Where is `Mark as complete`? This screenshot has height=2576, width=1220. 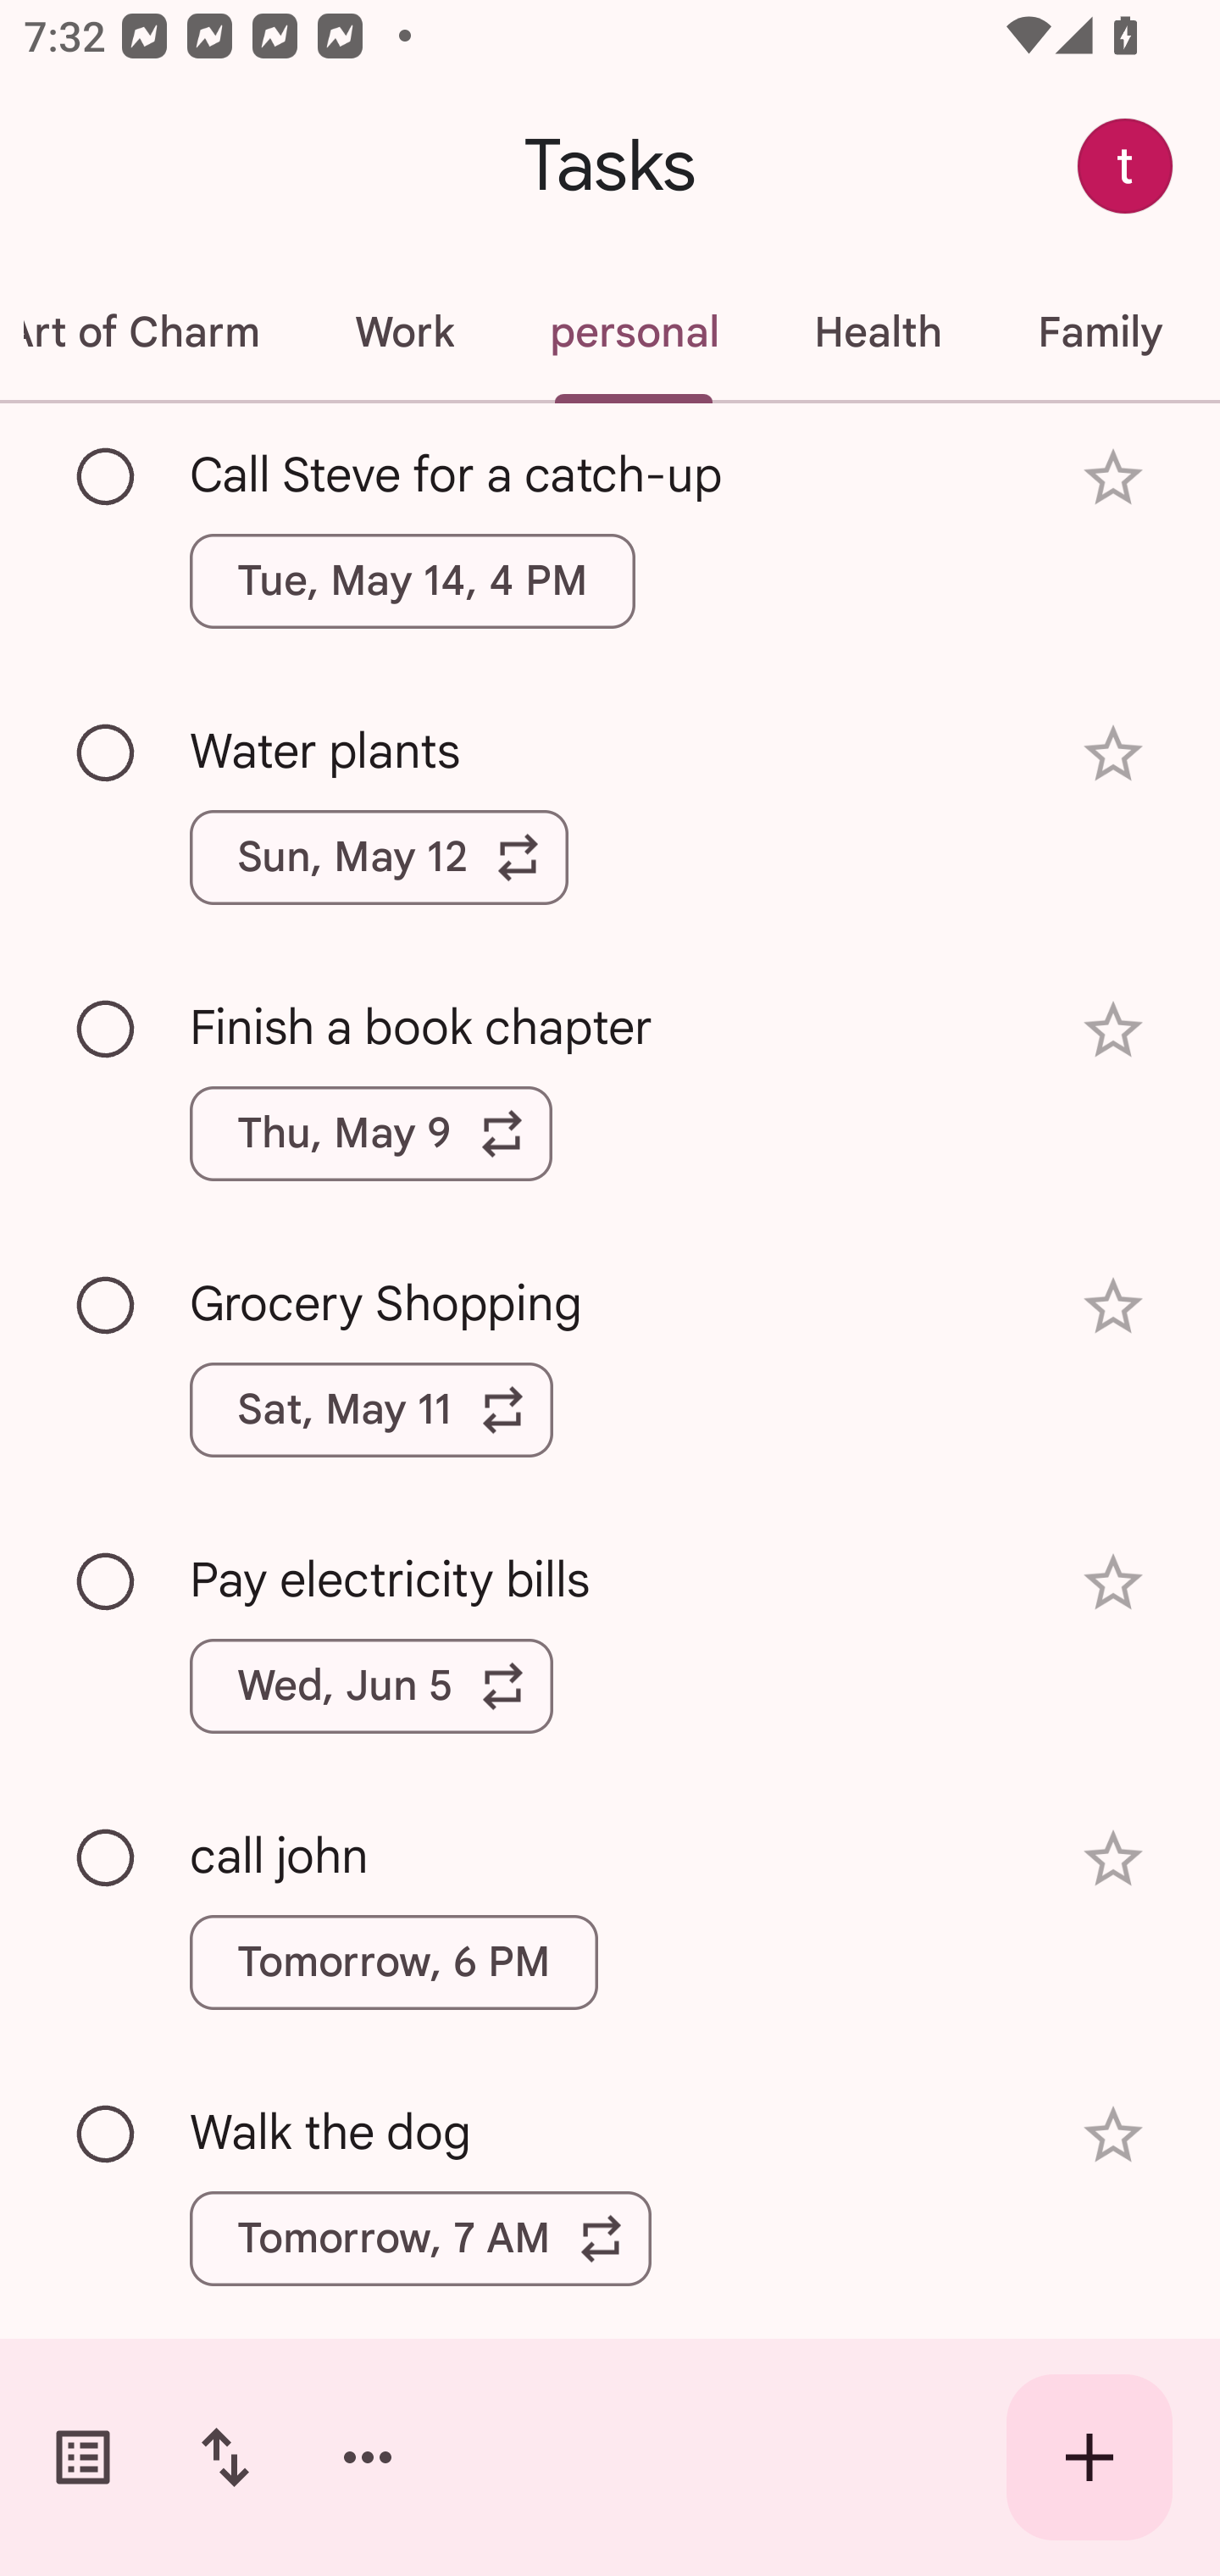 Mark as complete is located at coordinates (107, 1859).